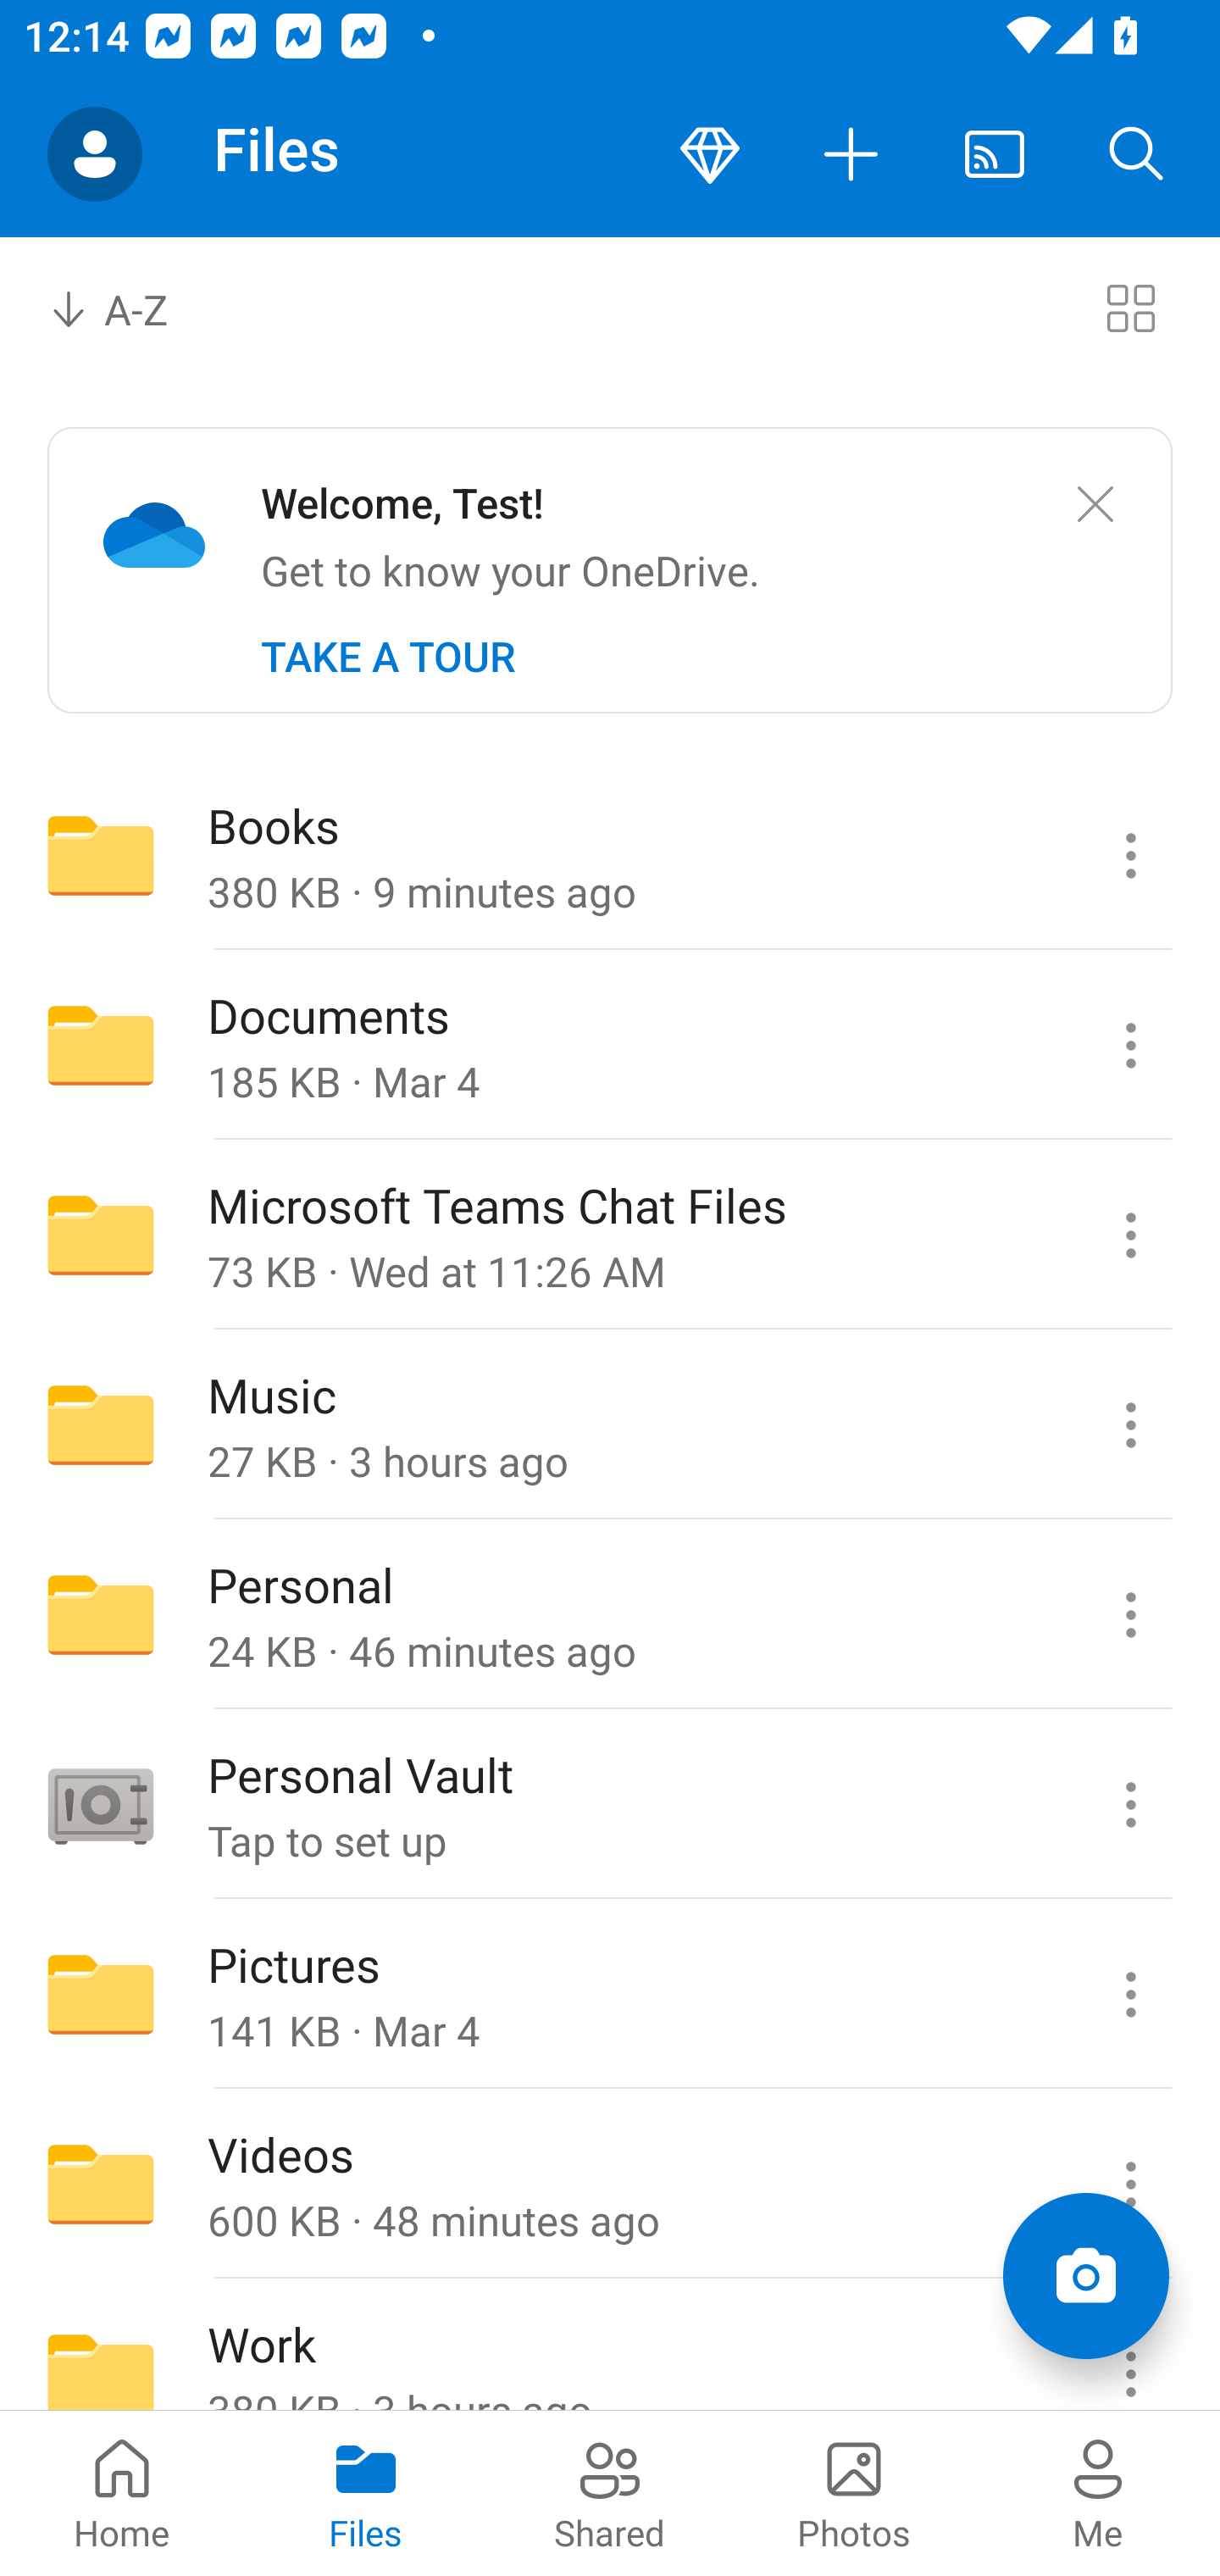  I want to click on Folder Books 380 KB · 9 minutes ago Books commands, so click(610, 854).